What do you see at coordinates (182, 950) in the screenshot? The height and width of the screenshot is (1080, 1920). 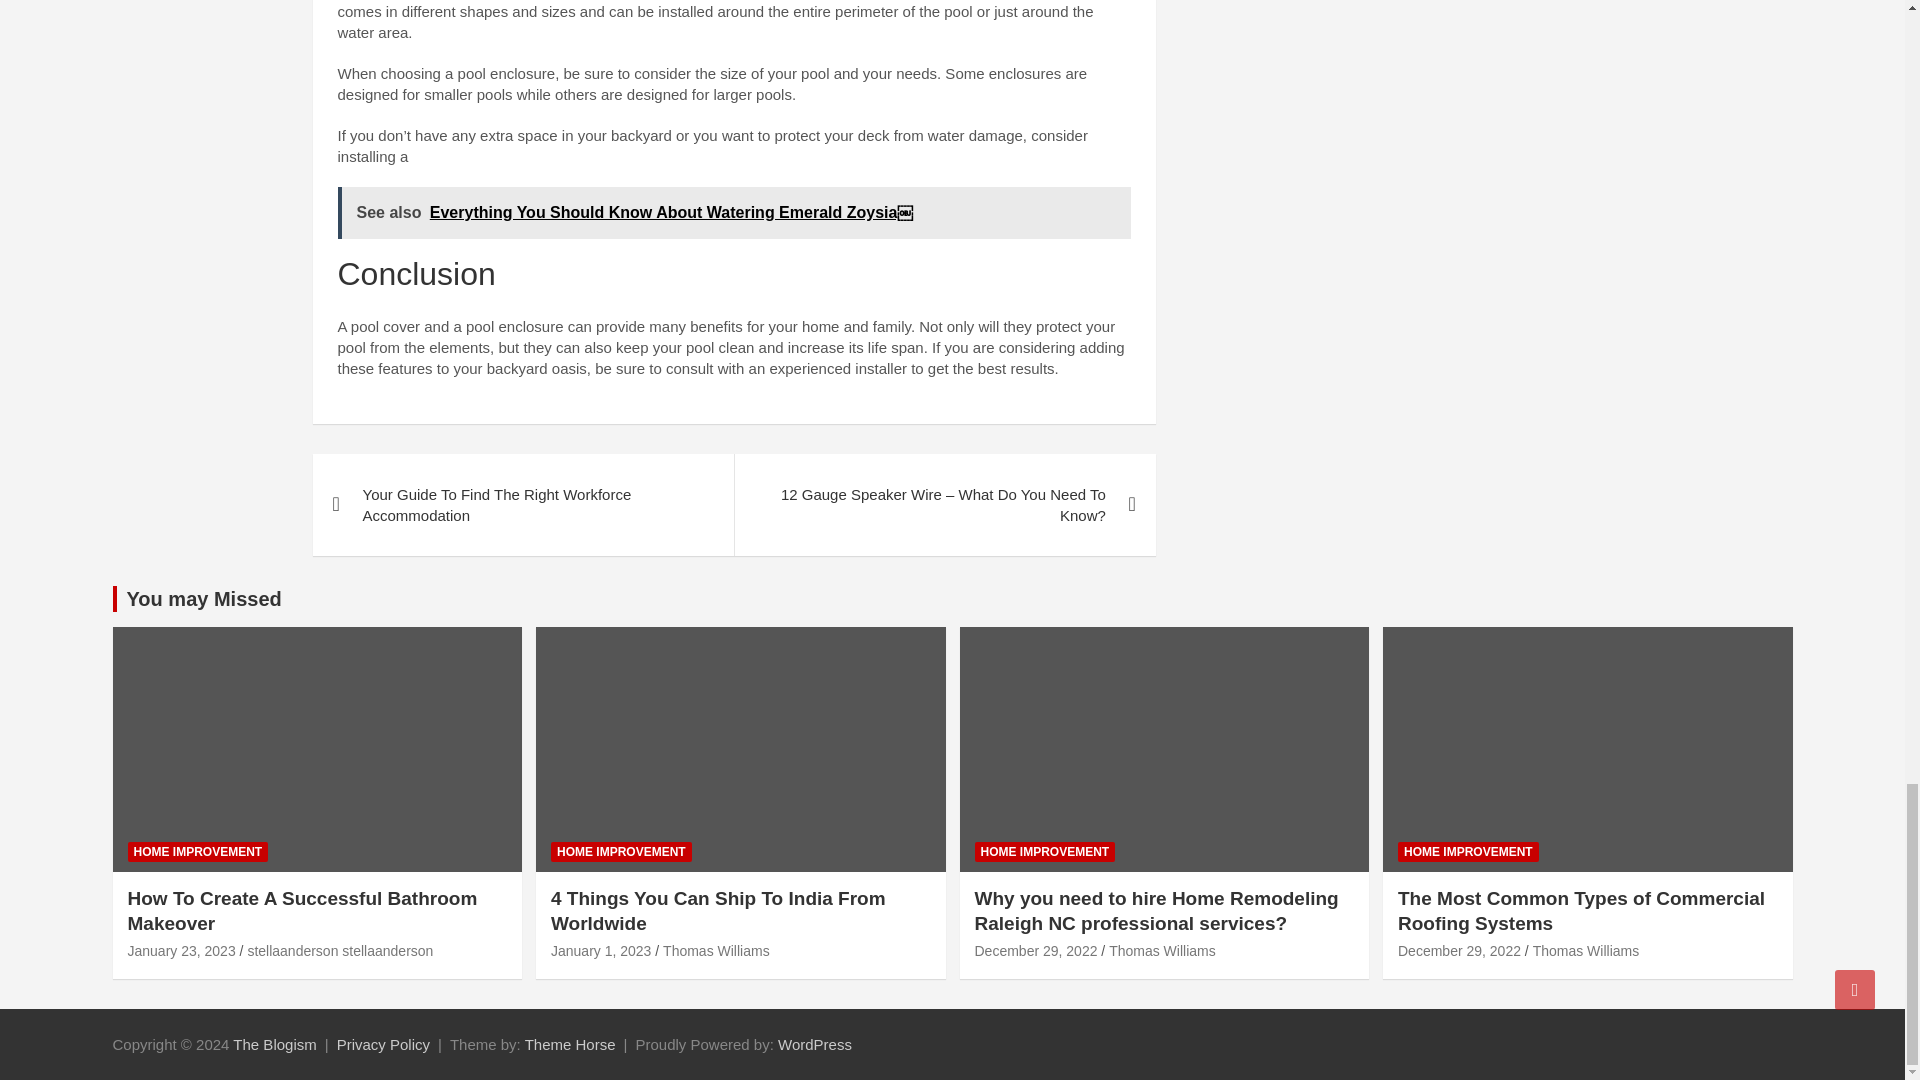 I see `How To Create A Successful Bathroom Makeover` at bounding box center [182, 950].